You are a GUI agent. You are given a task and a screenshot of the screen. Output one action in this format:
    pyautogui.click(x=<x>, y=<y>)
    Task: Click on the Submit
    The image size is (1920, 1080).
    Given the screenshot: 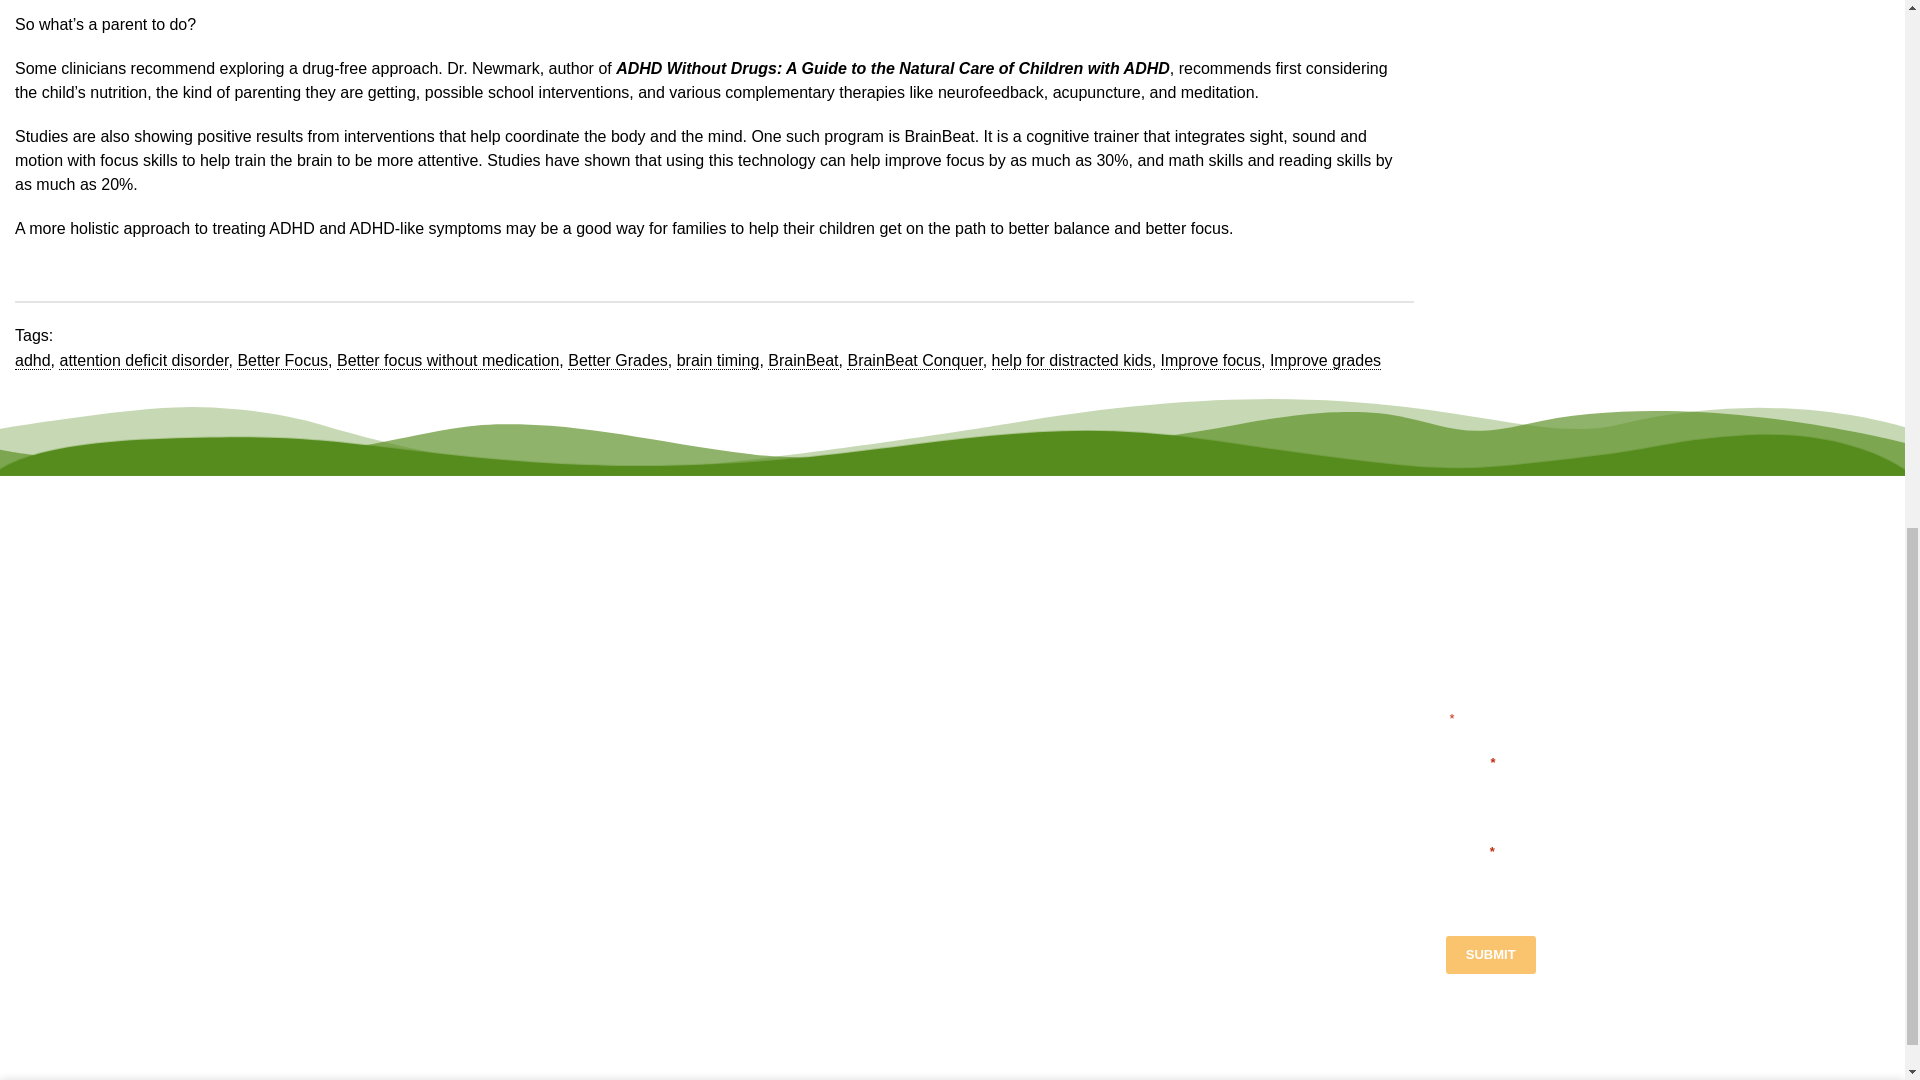 What is the action you would take?
    pyautogui.click(x=1490, y=955)
    